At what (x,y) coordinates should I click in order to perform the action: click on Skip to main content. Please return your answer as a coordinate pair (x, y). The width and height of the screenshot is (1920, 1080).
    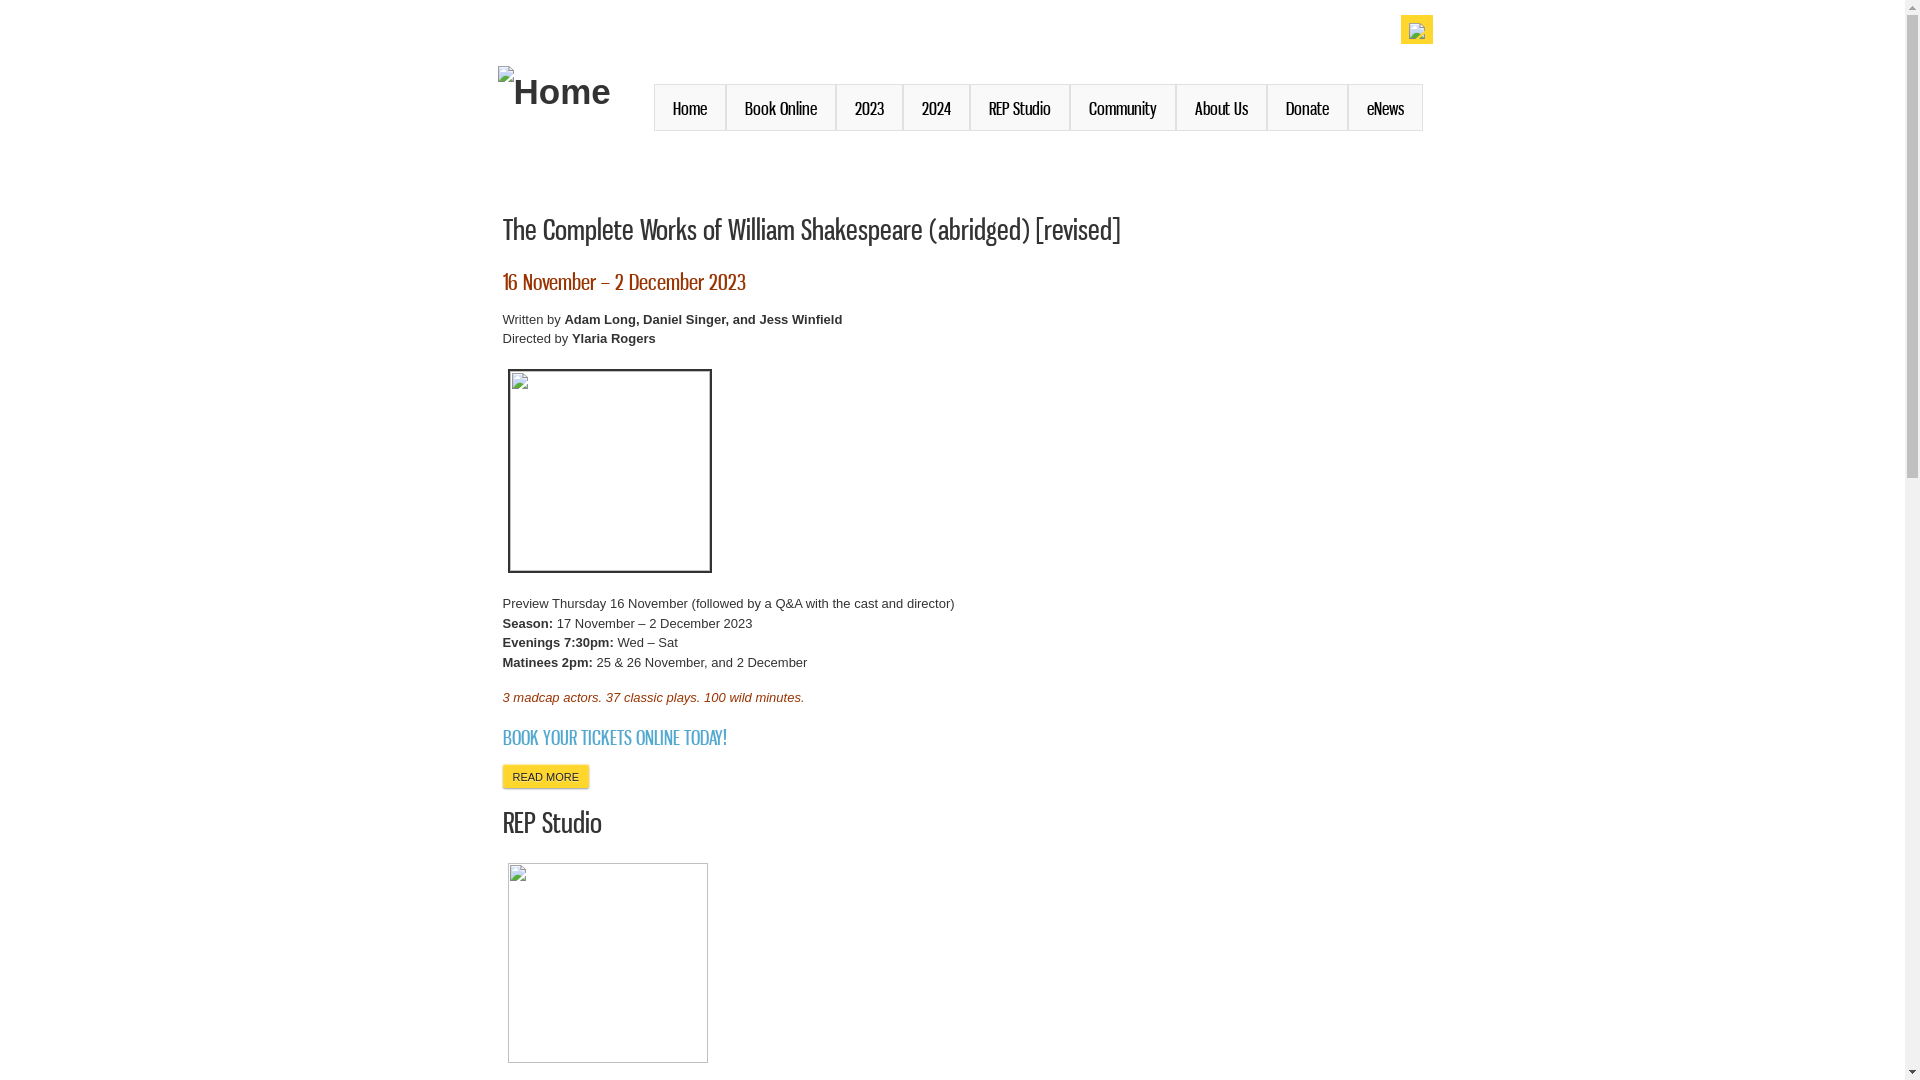
    Looking at the image, I should click on (910, 2).